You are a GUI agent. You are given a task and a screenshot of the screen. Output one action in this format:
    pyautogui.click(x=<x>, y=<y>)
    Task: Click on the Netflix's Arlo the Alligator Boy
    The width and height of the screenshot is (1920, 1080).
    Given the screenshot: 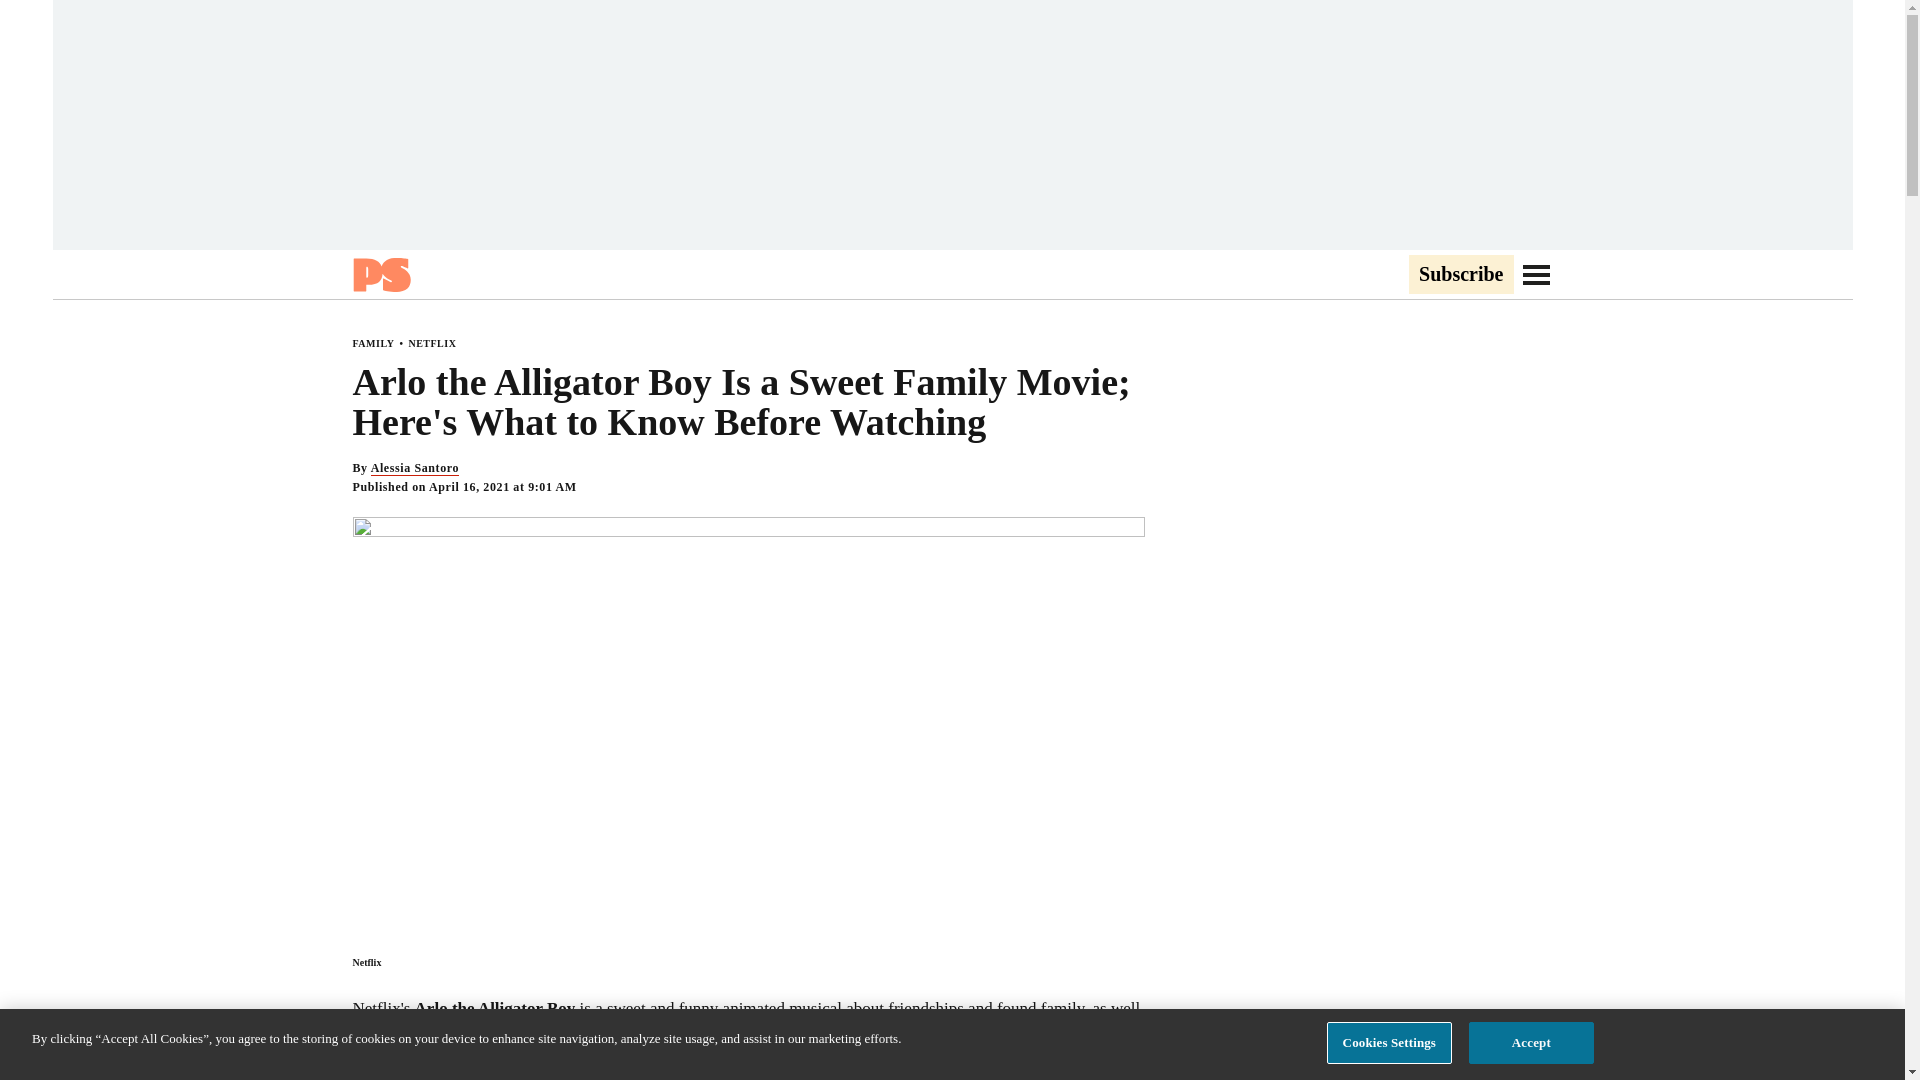 What is the action you would take?
    pyautogui.click(x=462, y=1009)
    